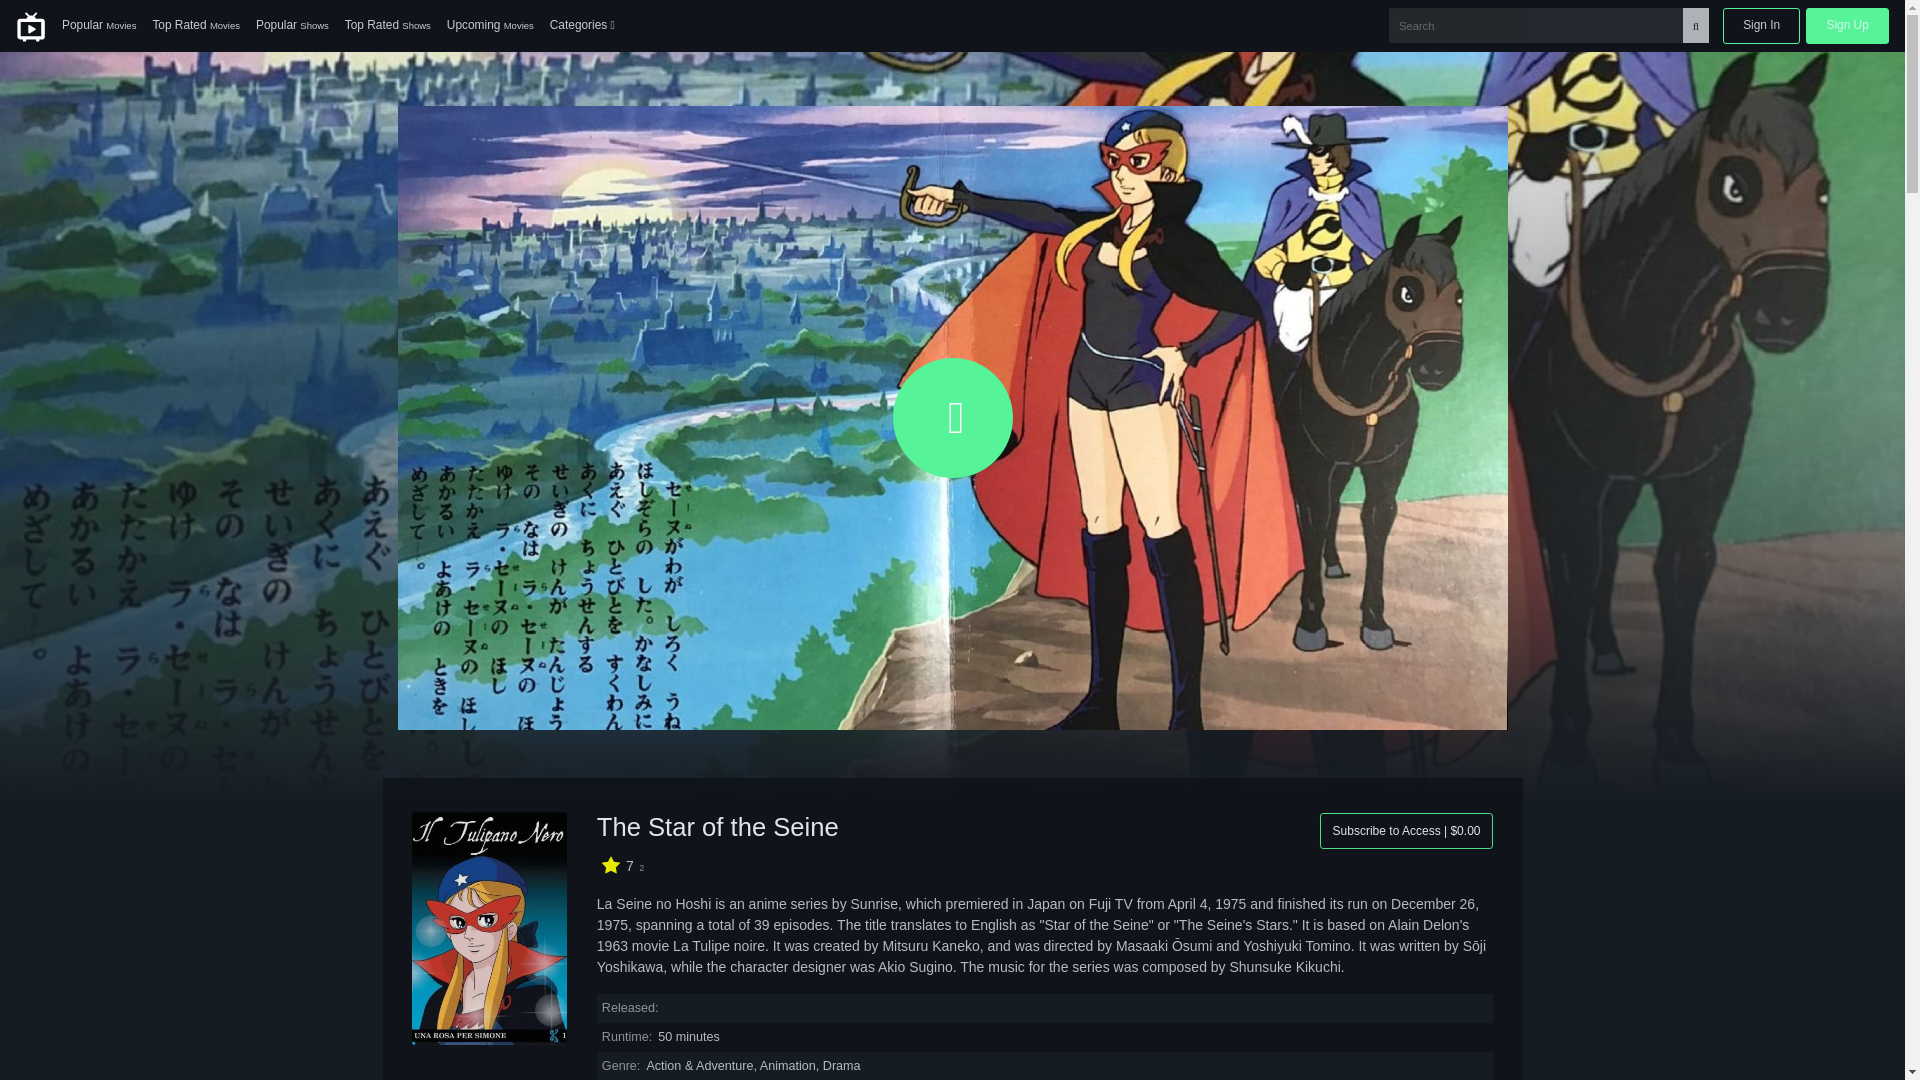 This screenshot has height=1080, width=1920. I want to click on Top Rated Shows, so click(388, 26).